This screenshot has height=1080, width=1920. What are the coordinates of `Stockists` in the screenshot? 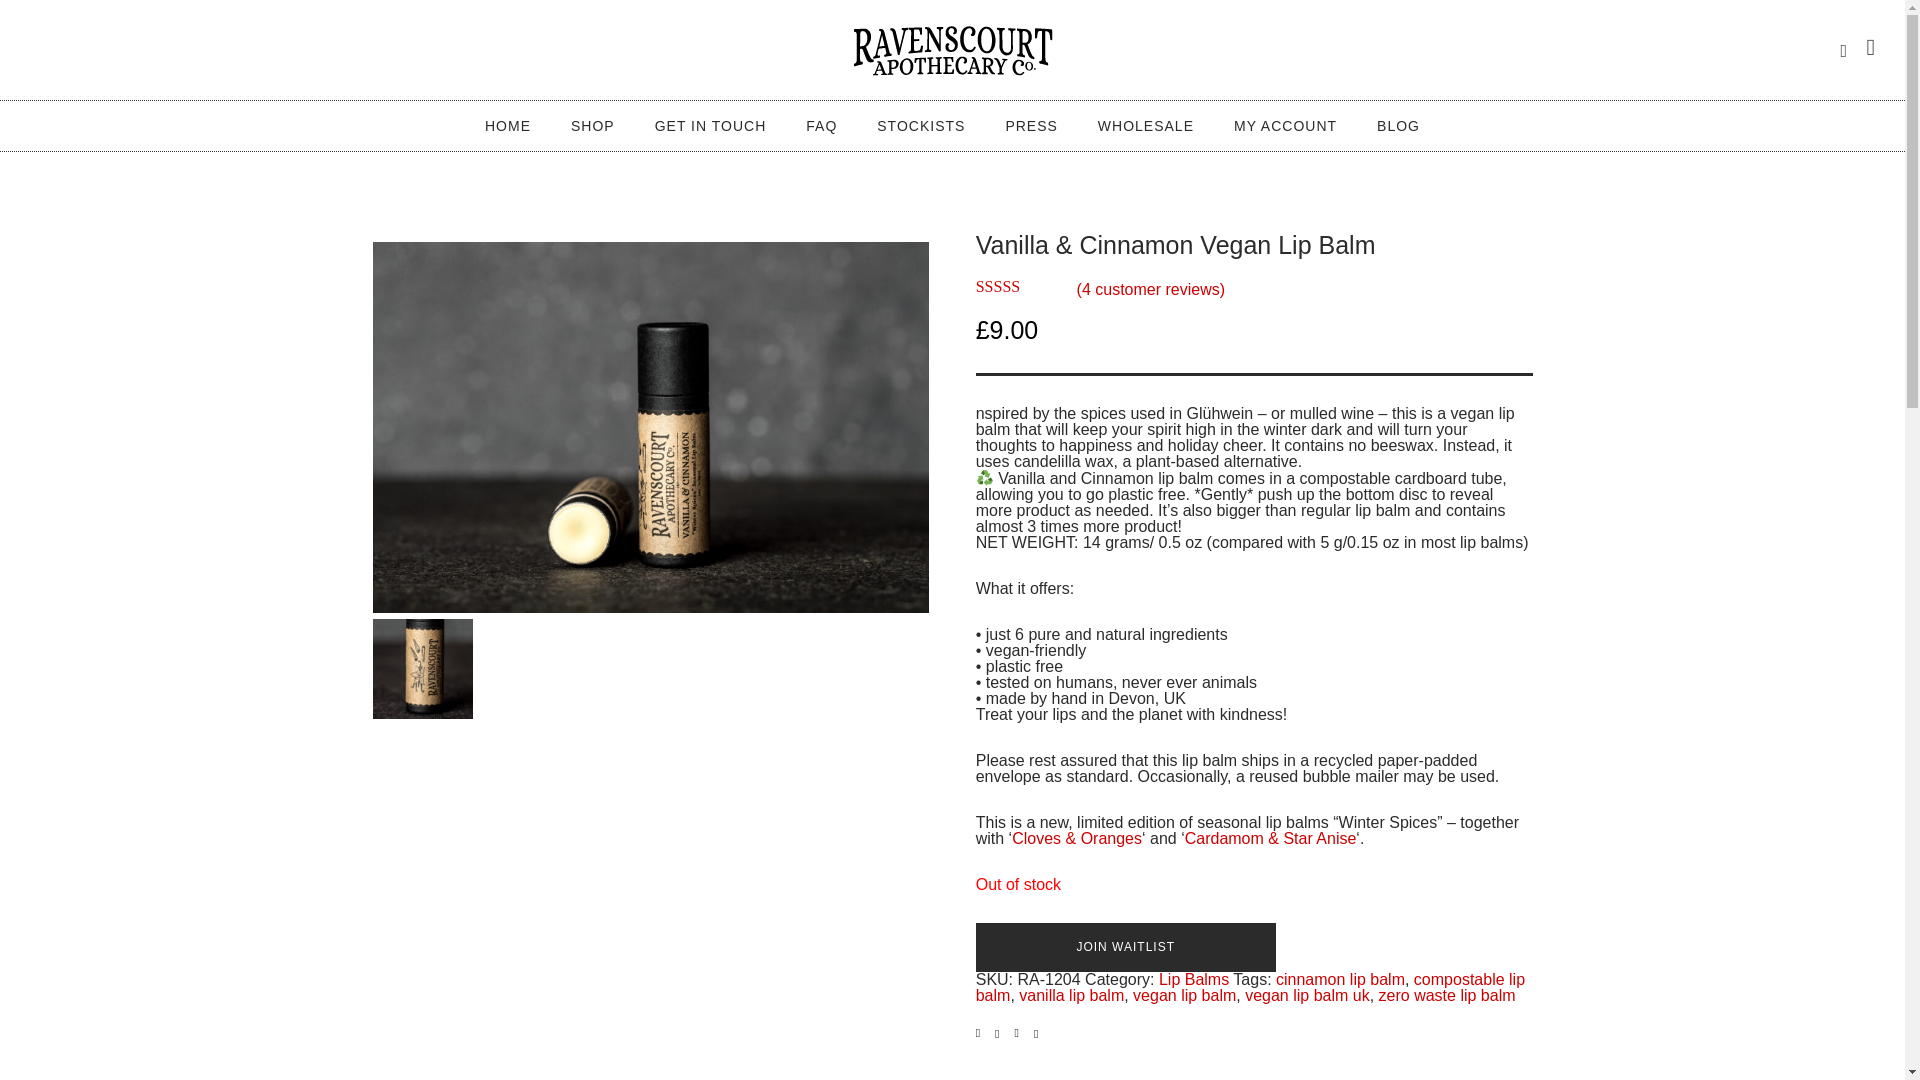 It's located at (920, 125).